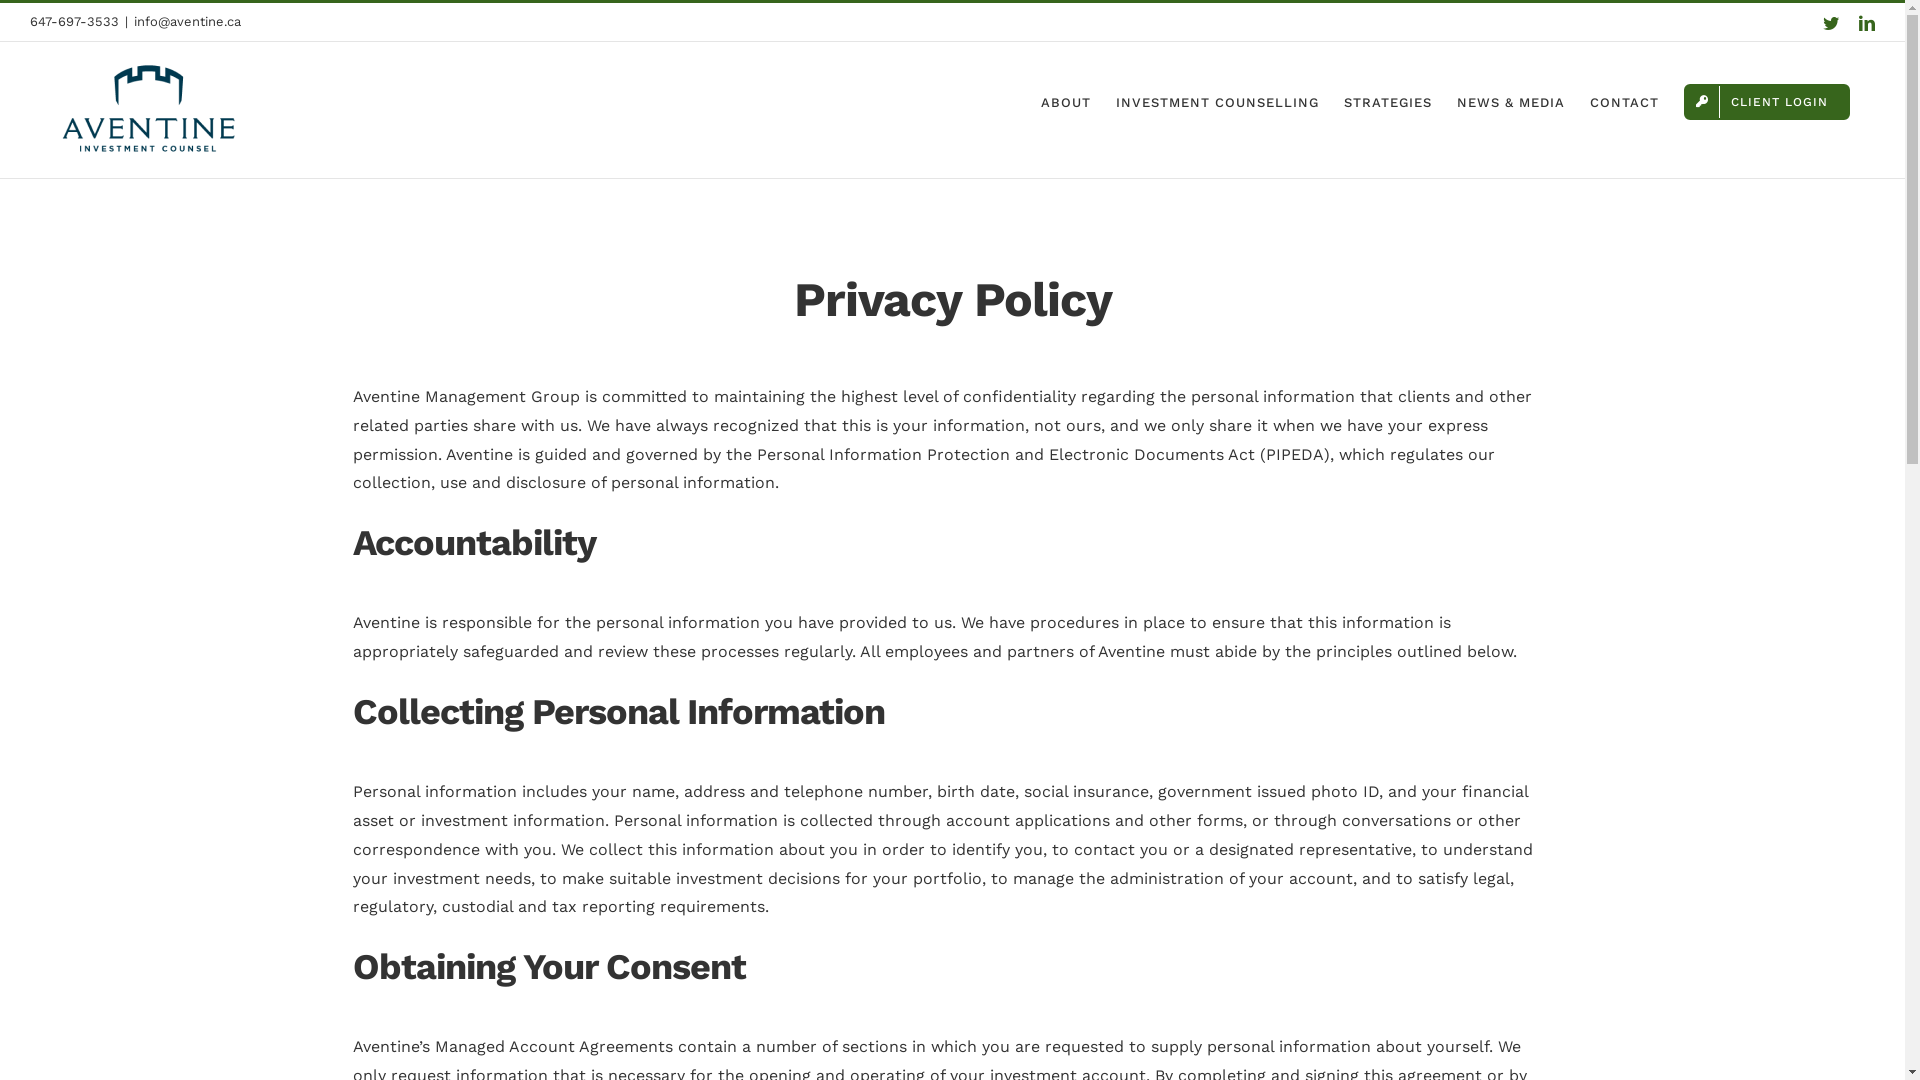  I want to click on CLIENT LOGIN, so click(1767, 102).